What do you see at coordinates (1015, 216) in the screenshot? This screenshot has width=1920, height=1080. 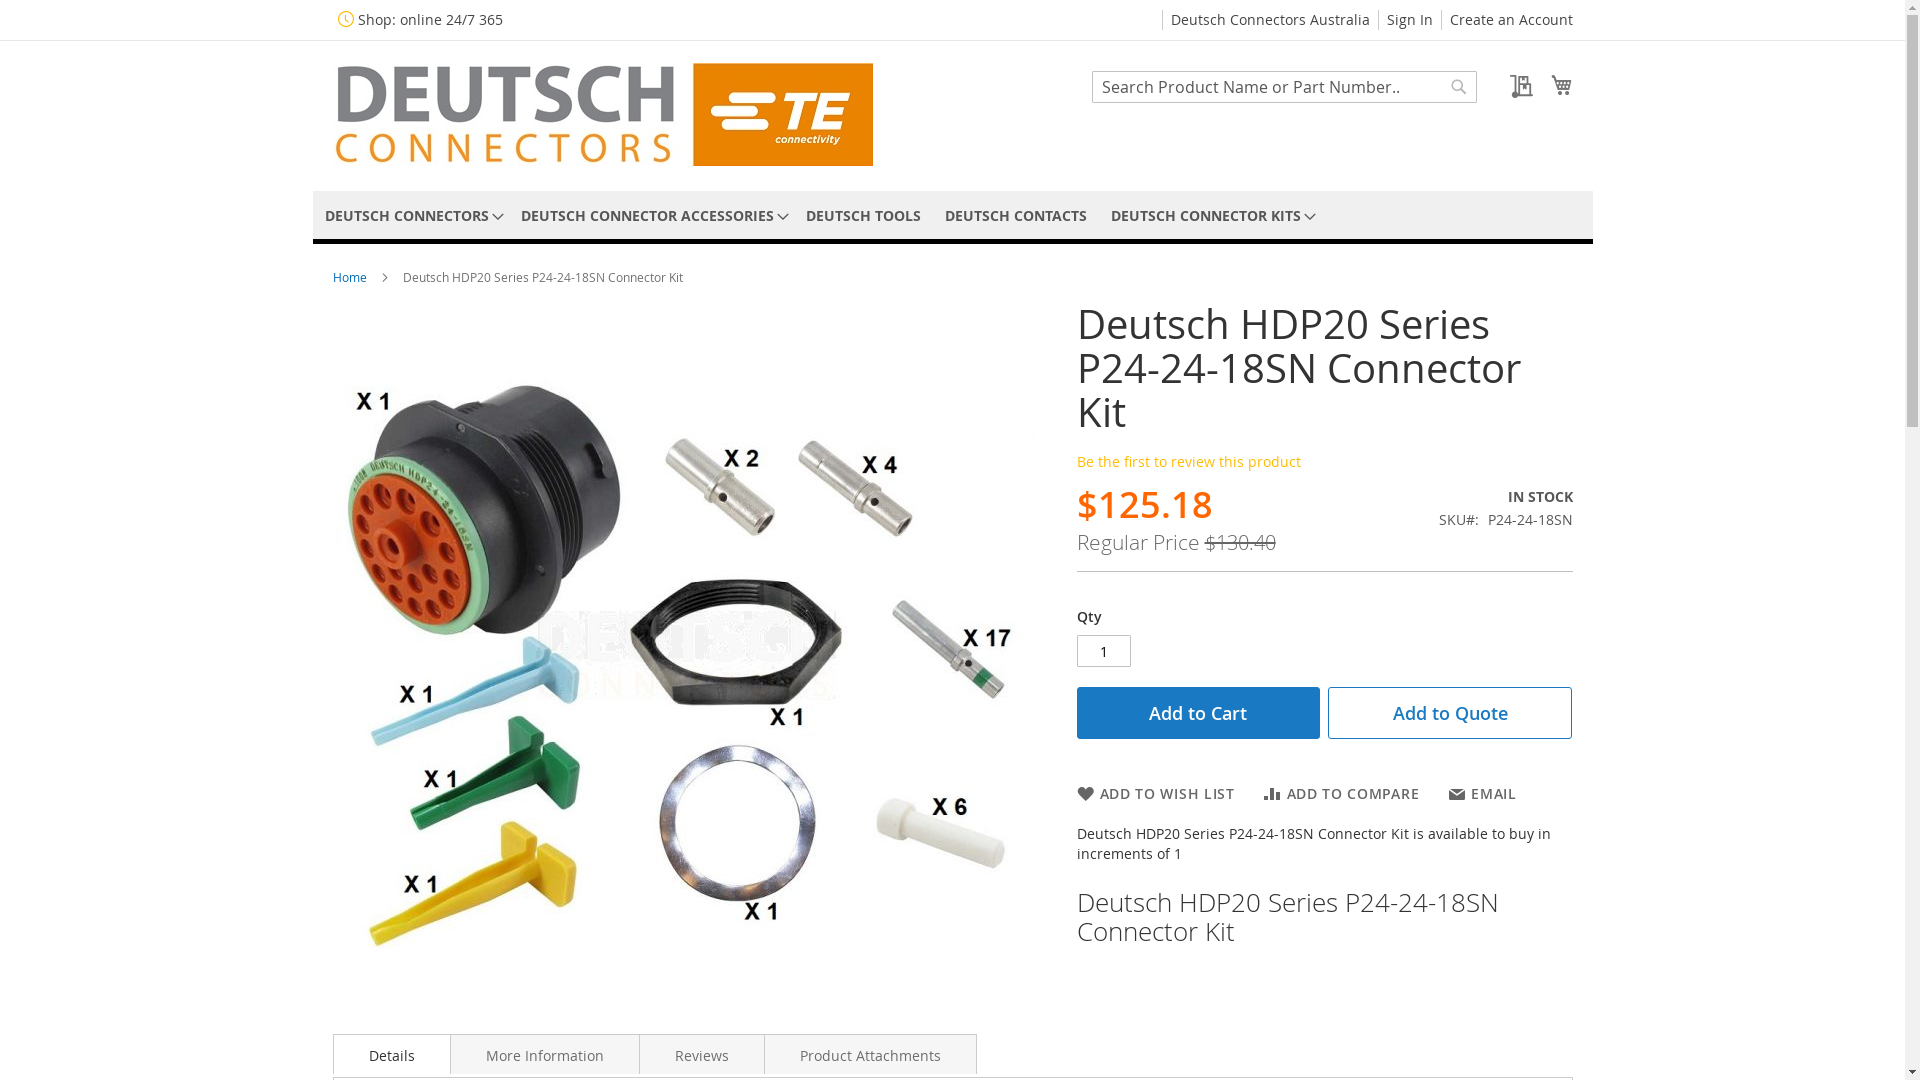 I see `DEUTSCH CONTACTS` at bounding box center [1015, 216].